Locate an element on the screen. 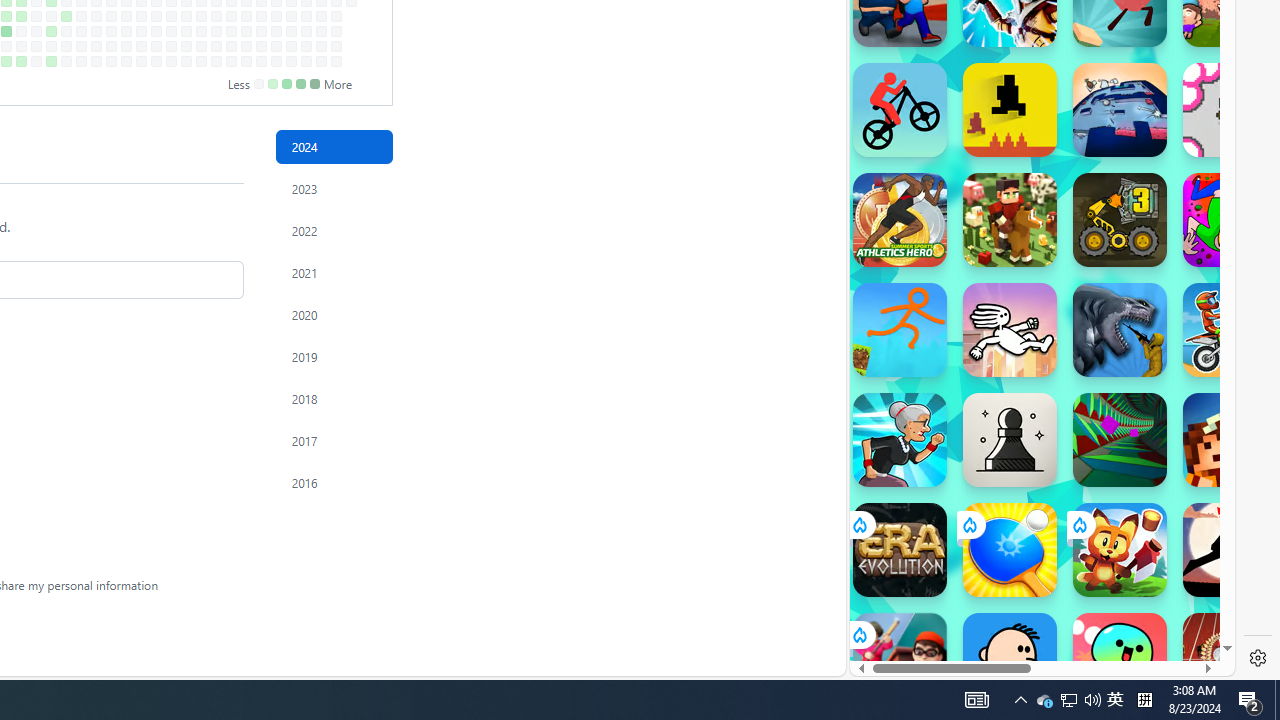  School Escape! School Escape! is located at coordinates (900, 660).